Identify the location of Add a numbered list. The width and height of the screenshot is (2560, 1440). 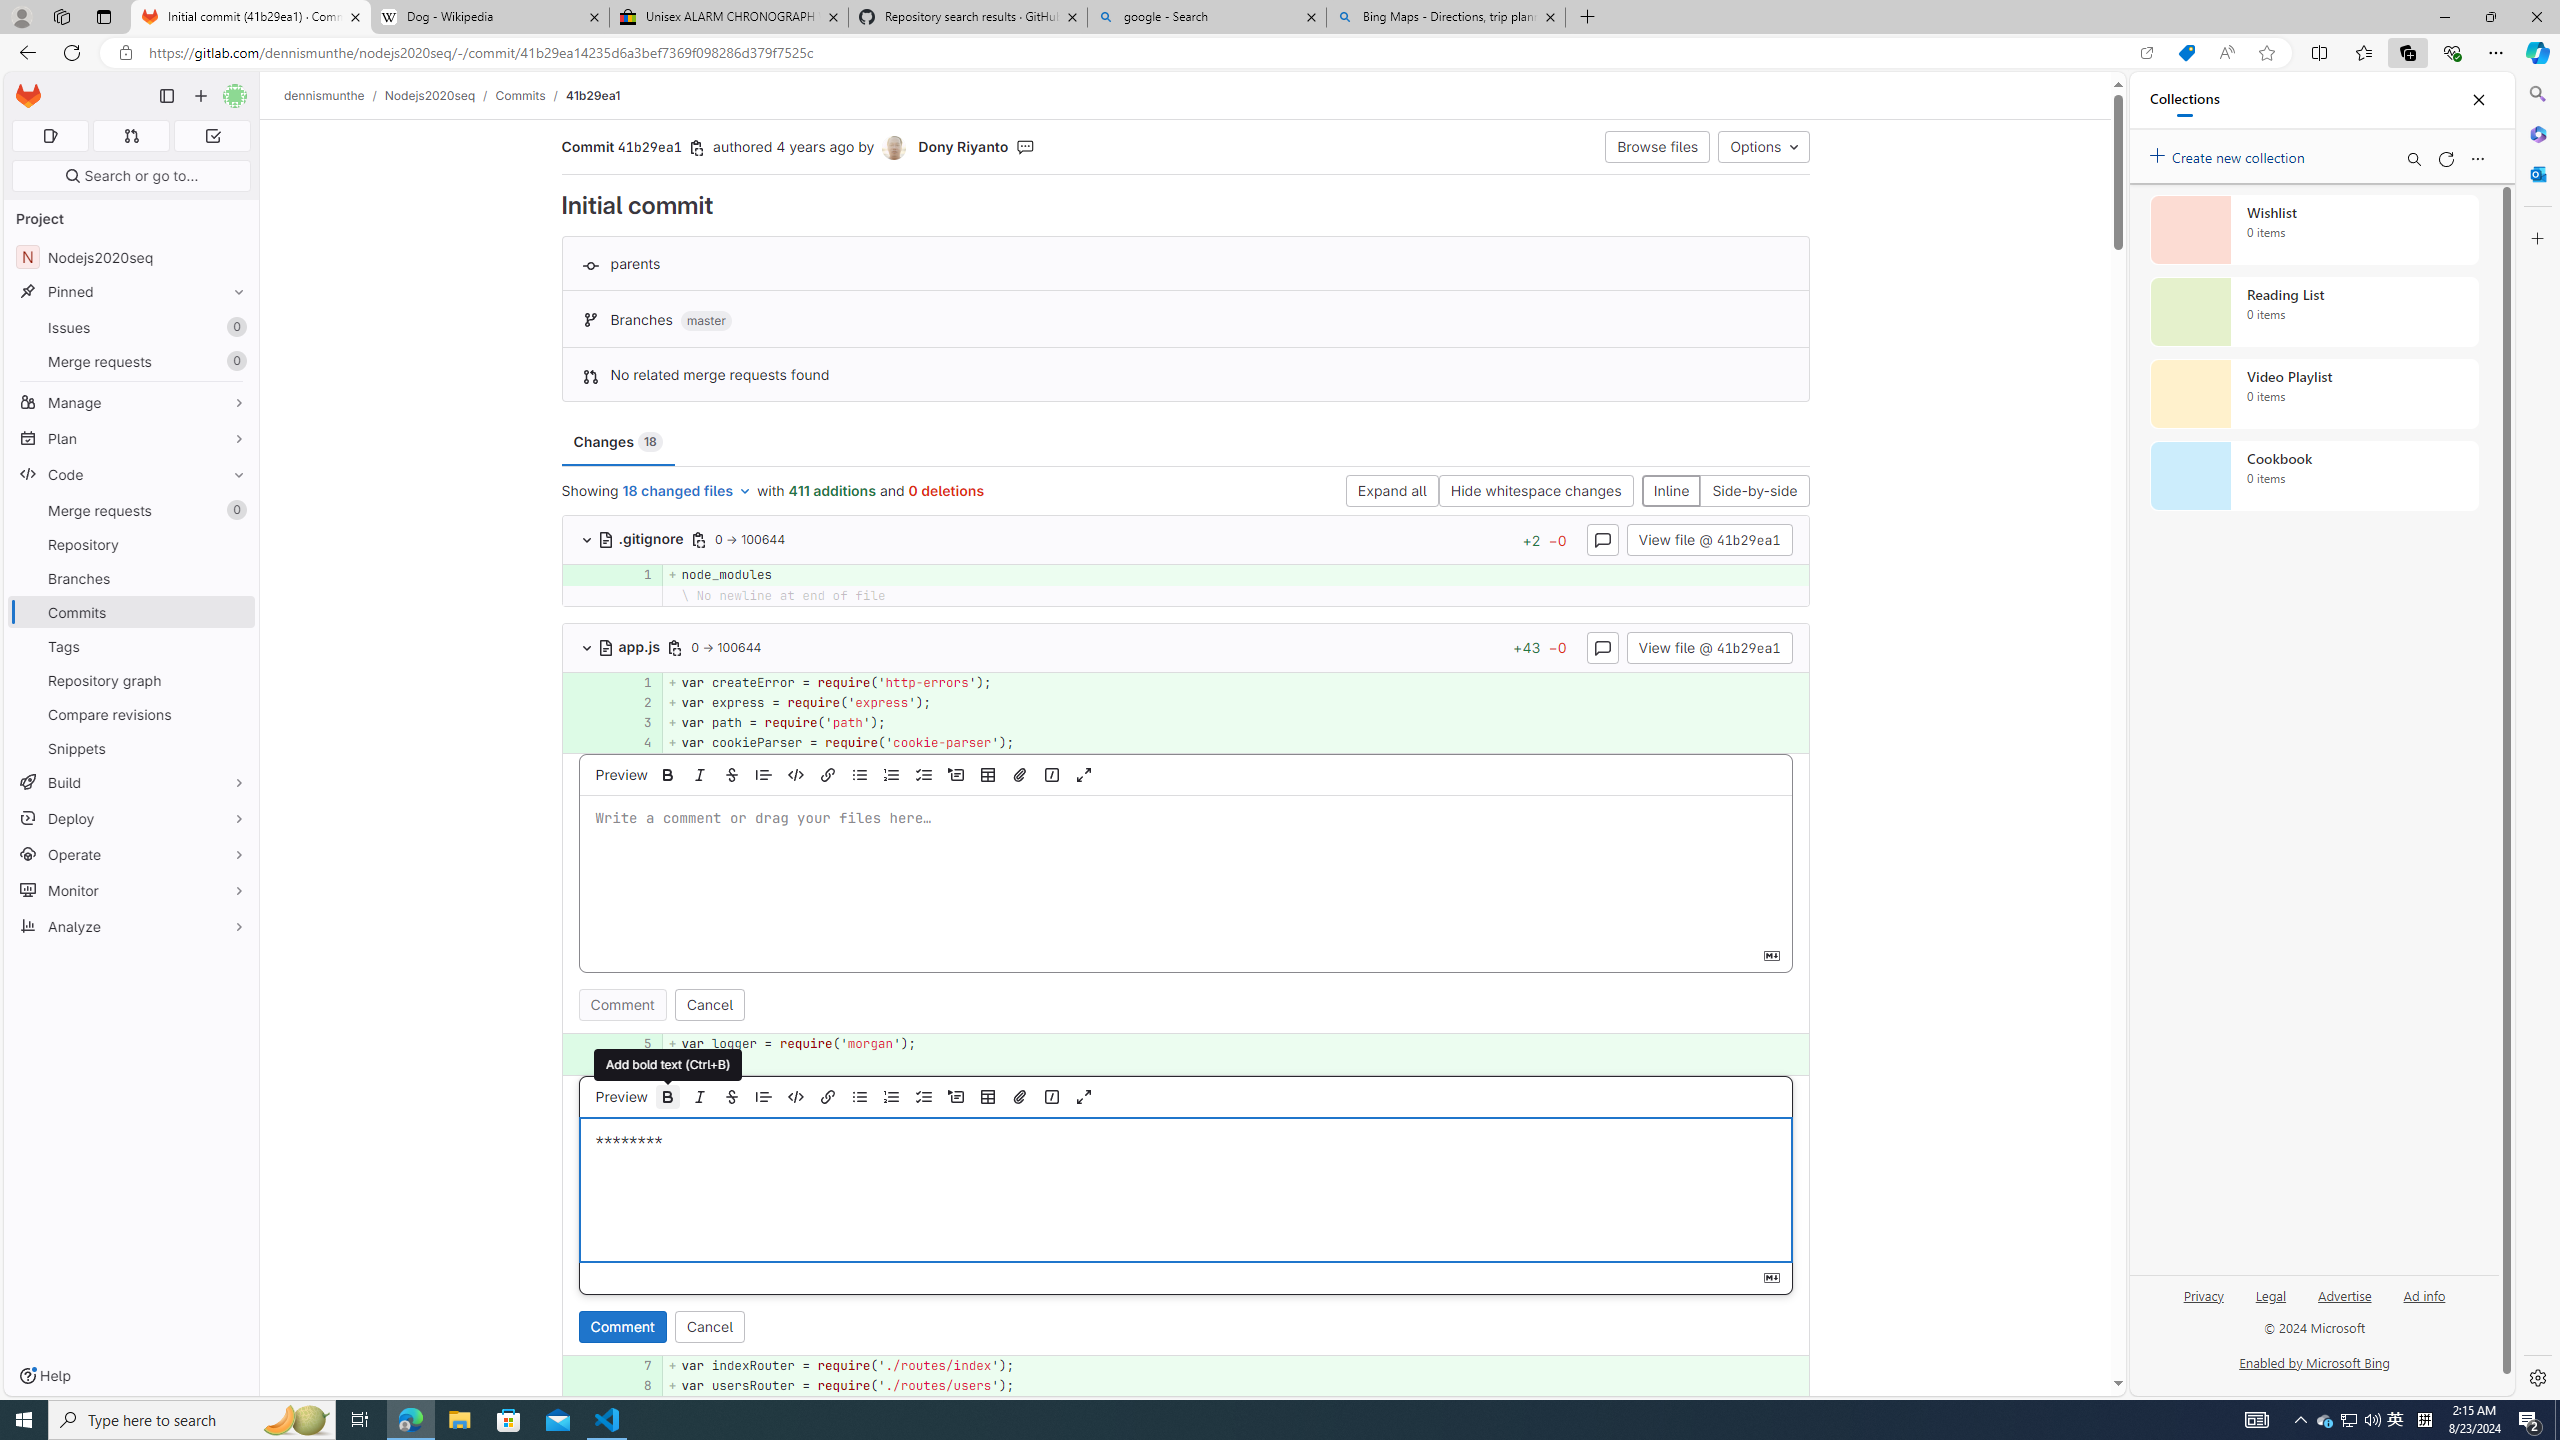
(892, 1096).